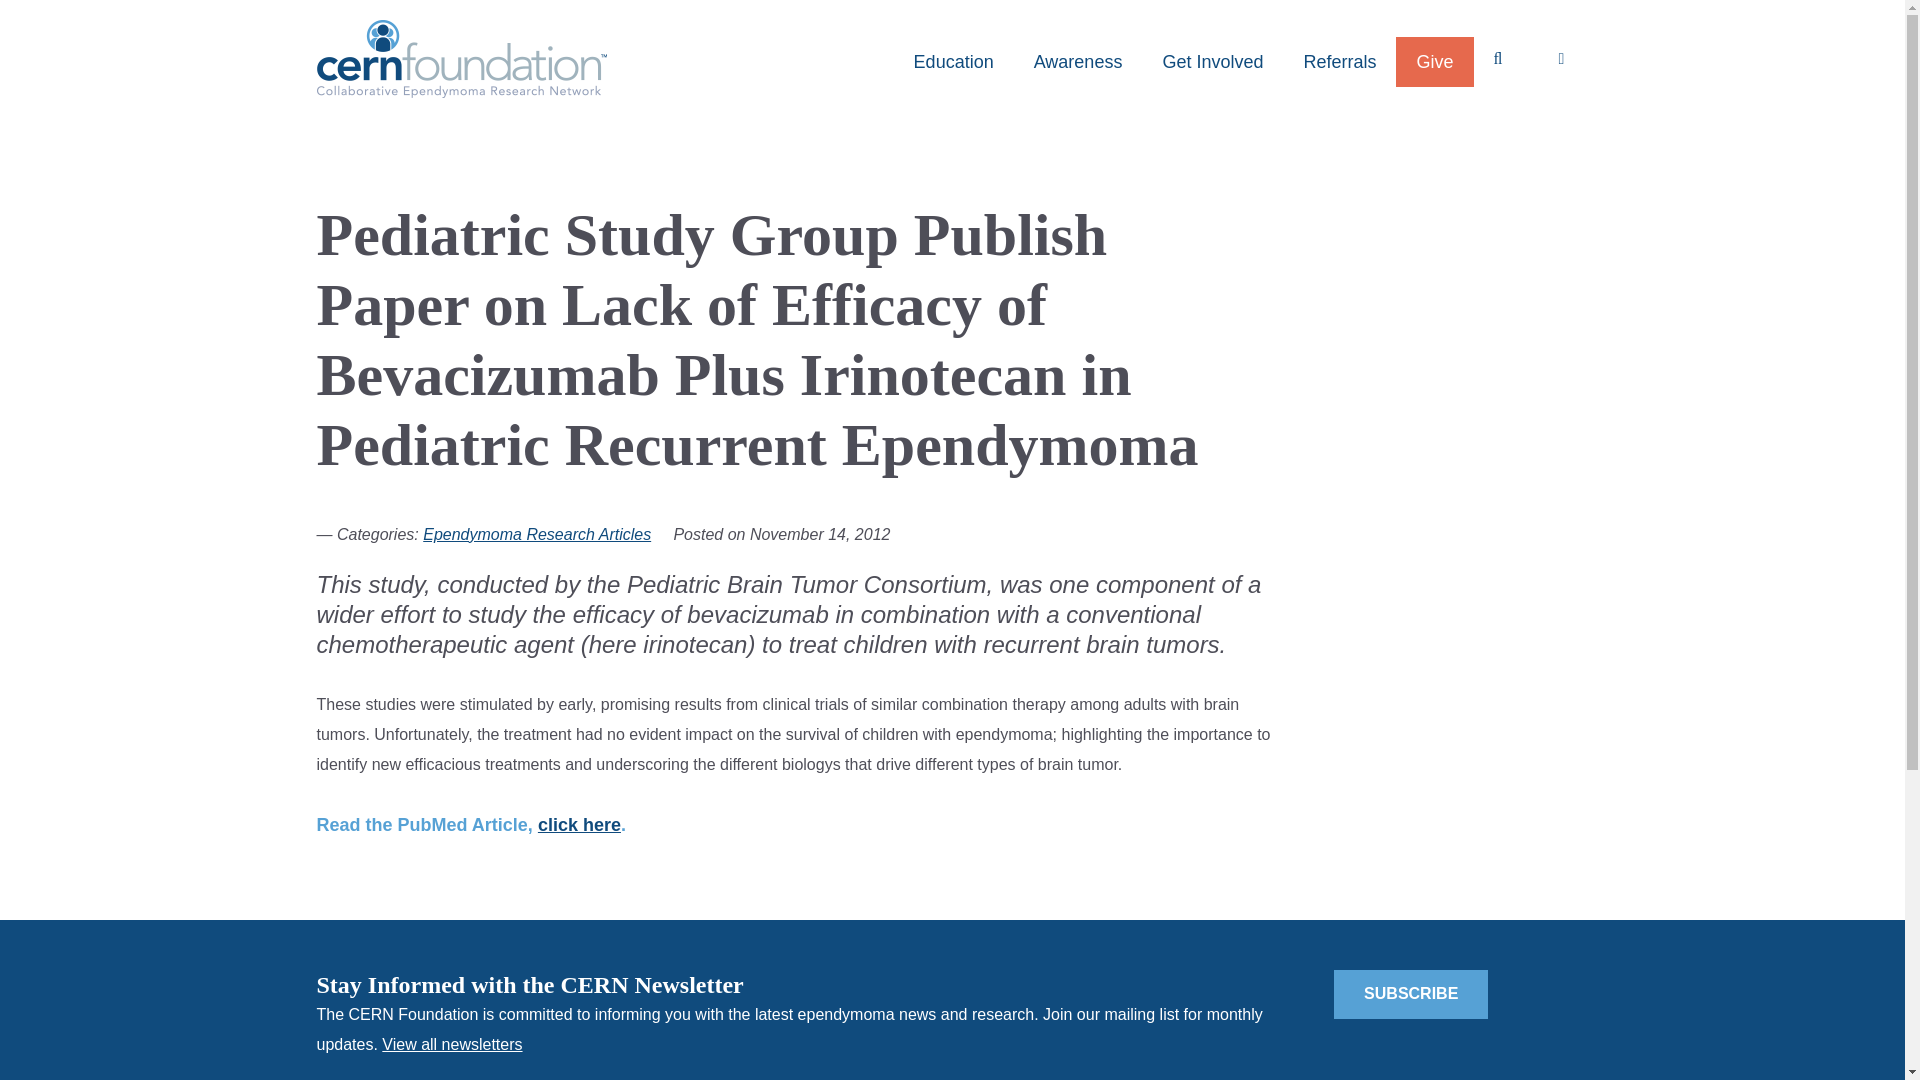  What do you see at coordinates (1434, 62) in the screenshot?
I see `Give` at bounding box center [1434, 62].